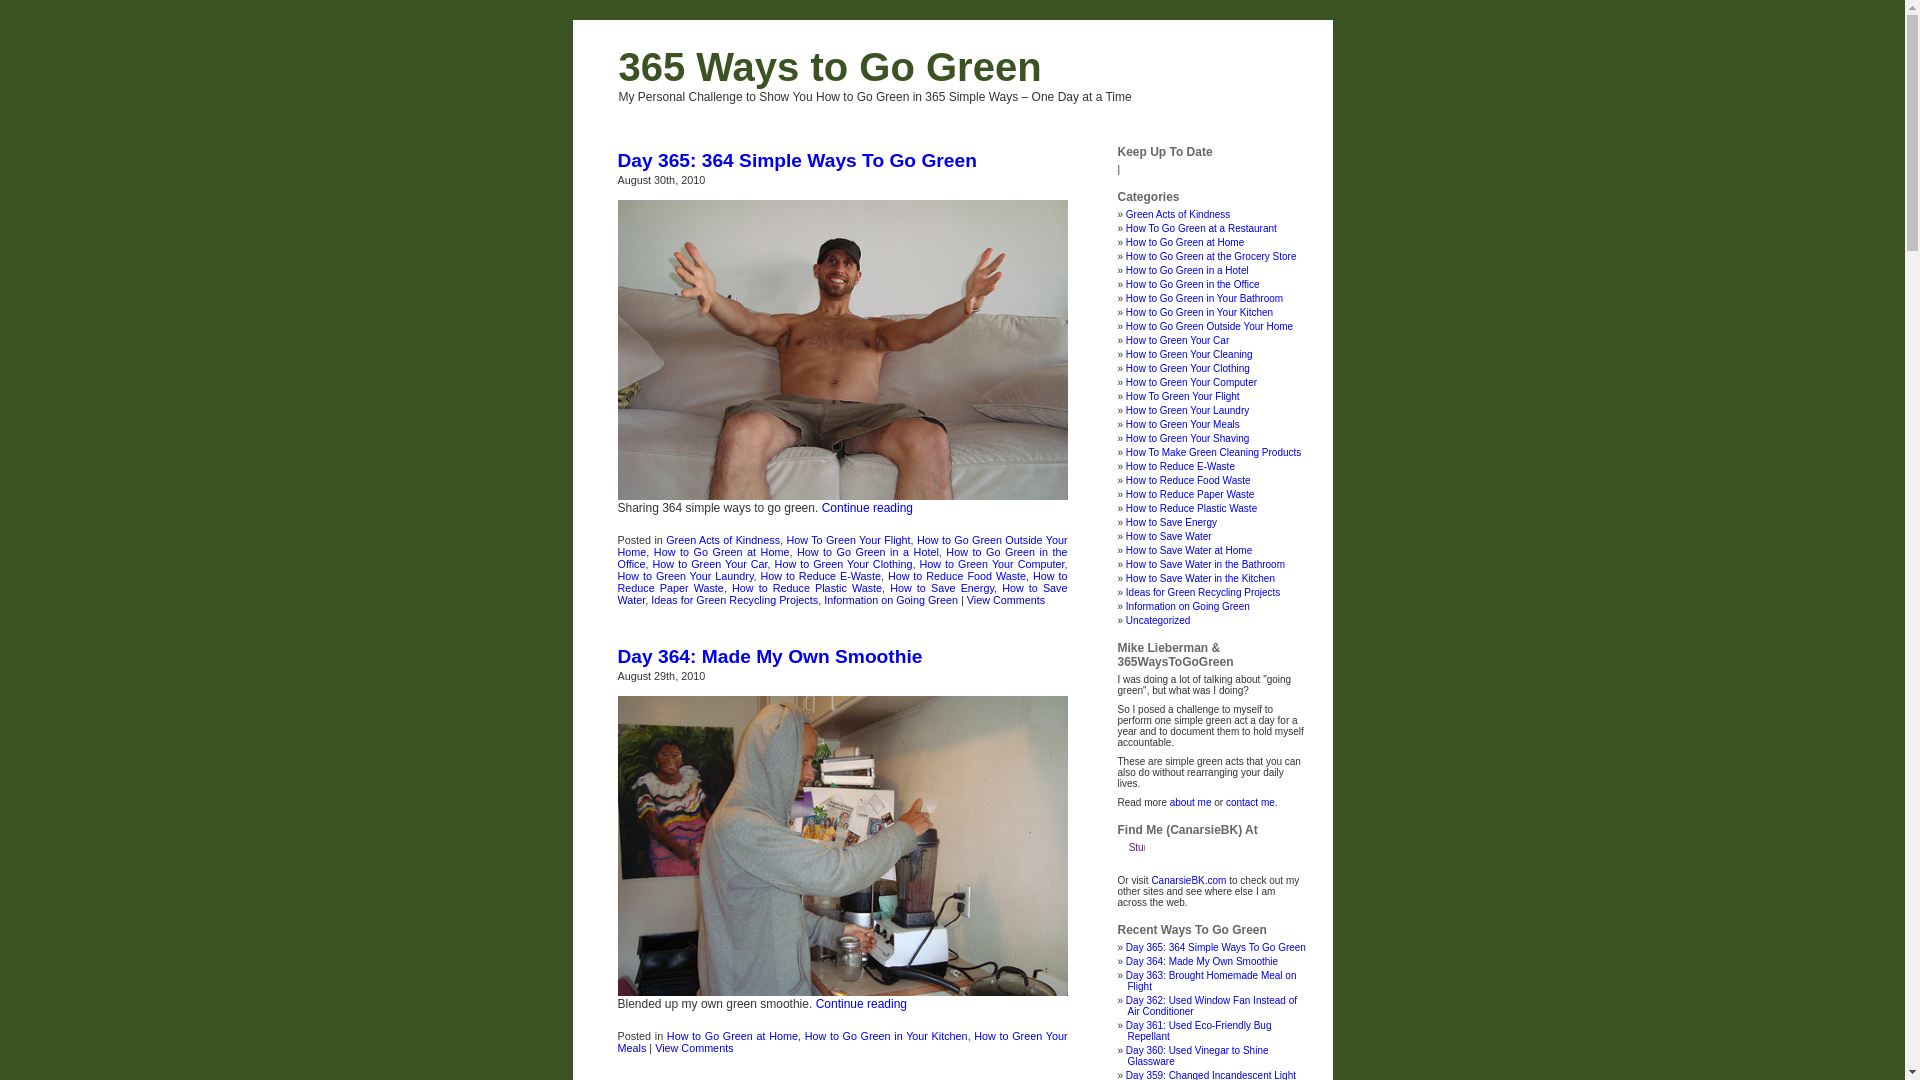 Image resolution: width=1920 pixels, height=1080 pixels. Describe the element at coordinates (1214, 452) in the screenshot. I see `How To Make Green Cleaning Products` at that location.